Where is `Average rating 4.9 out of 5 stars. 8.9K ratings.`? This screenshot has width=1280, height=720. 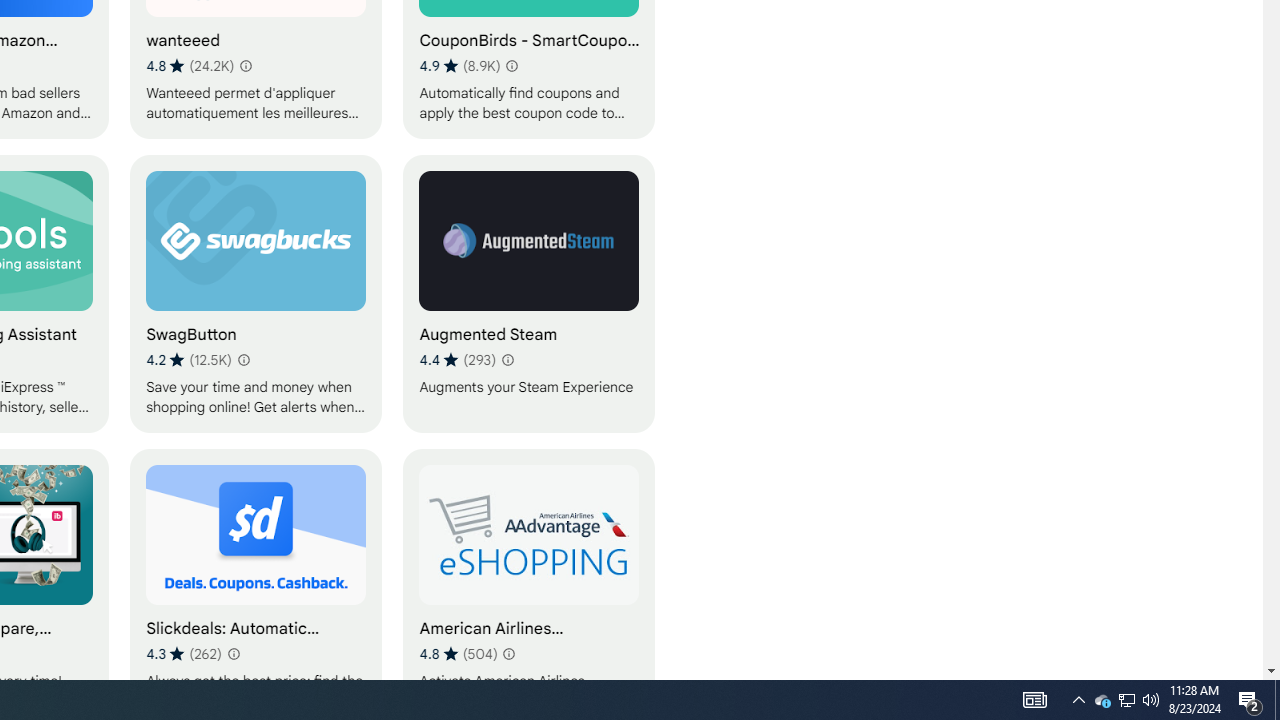 Average rating 4.9 out of 5 stars. 8.9K ratings. is located at coordinates (459, 66).